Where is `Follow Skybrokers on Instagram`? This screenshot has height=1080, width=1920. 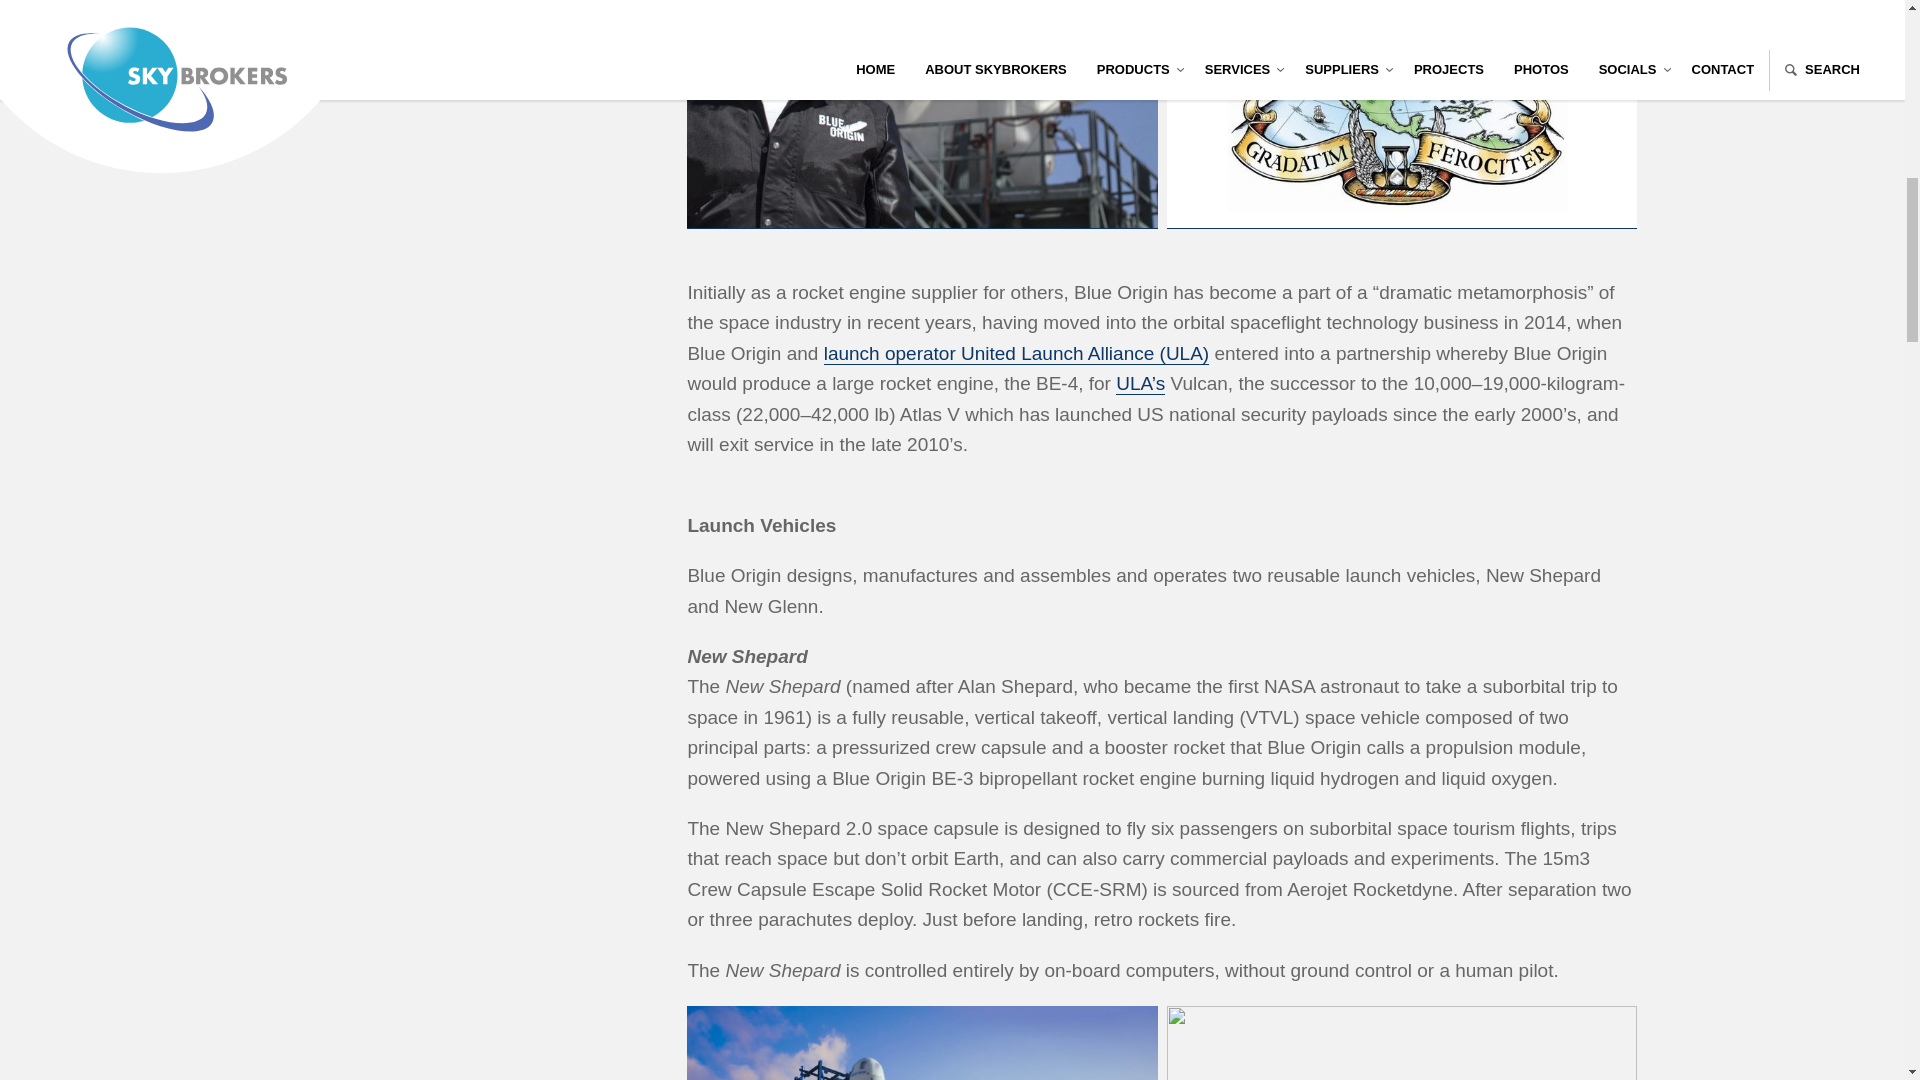 Follow Skybrokers on Instagram is located at coordinates (416, 6).